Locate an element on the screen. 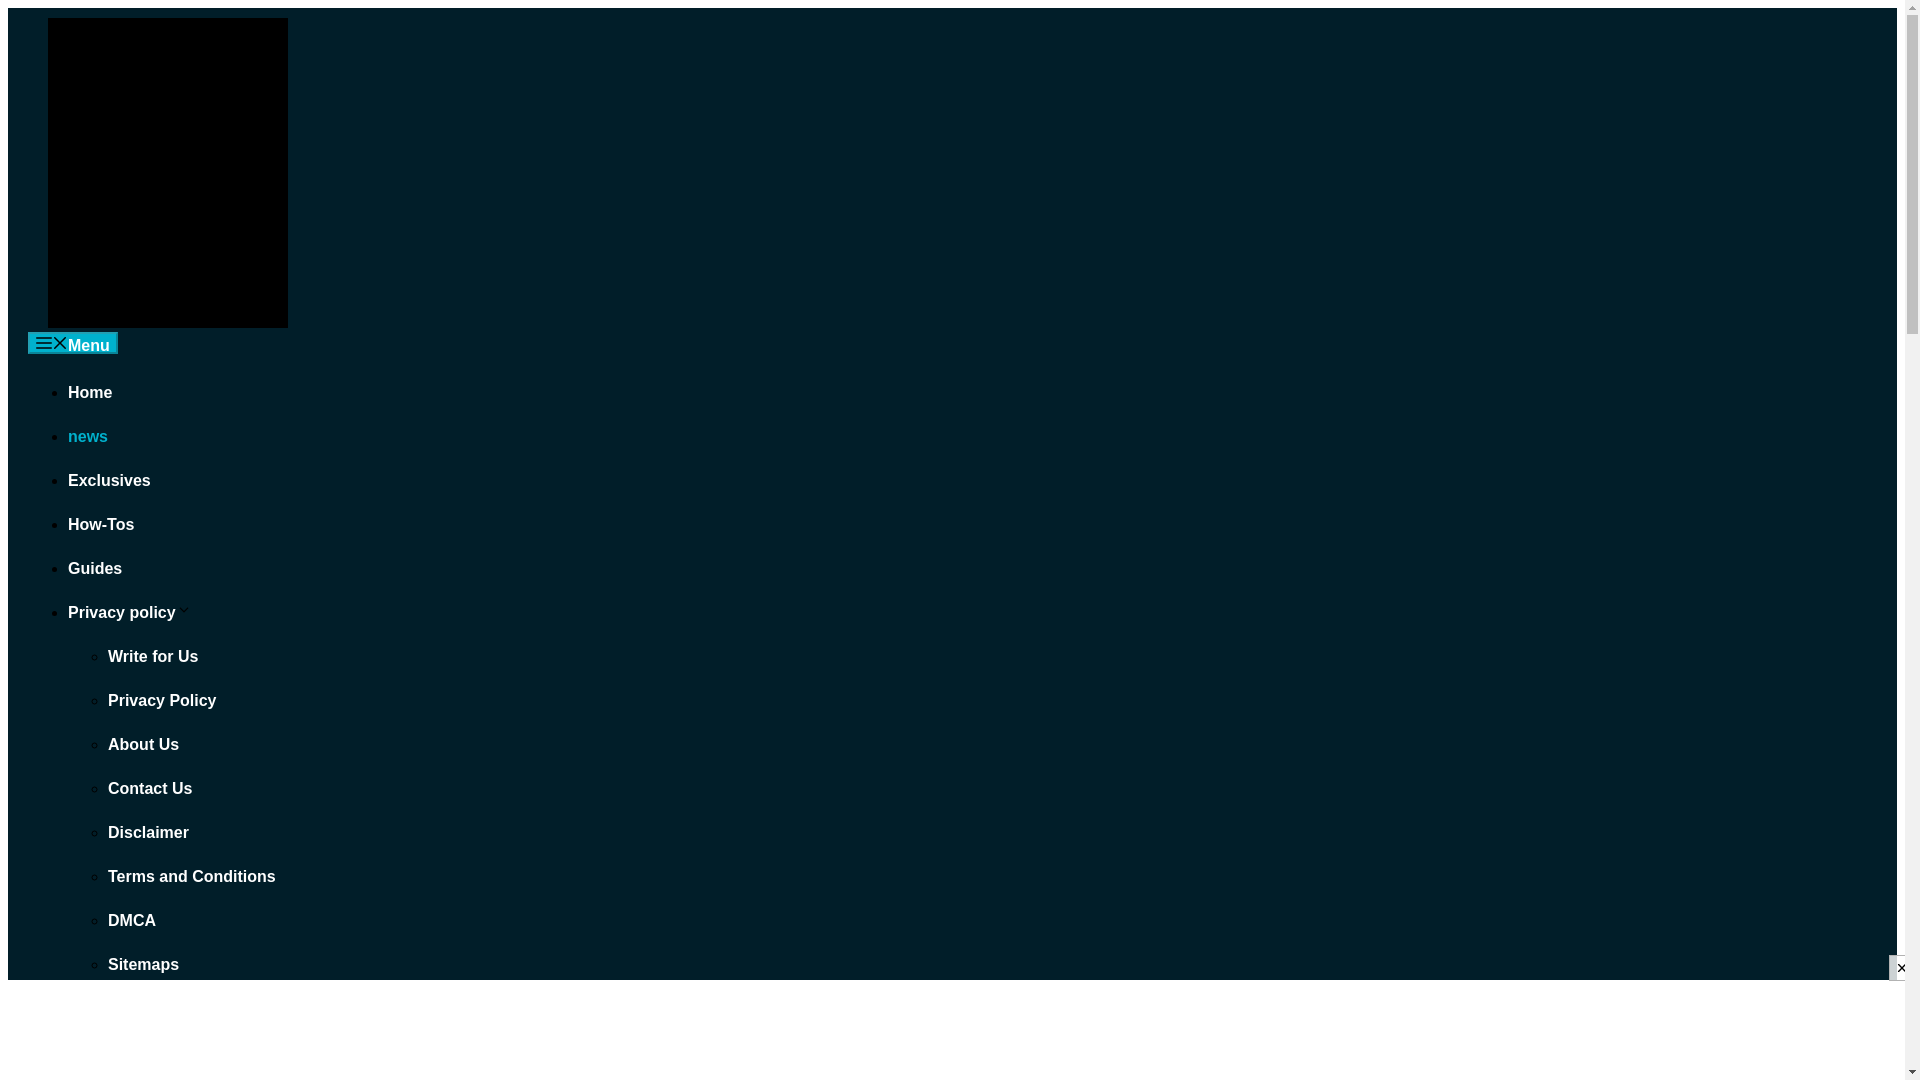  Contact Us is located at coordinates (150, 788).